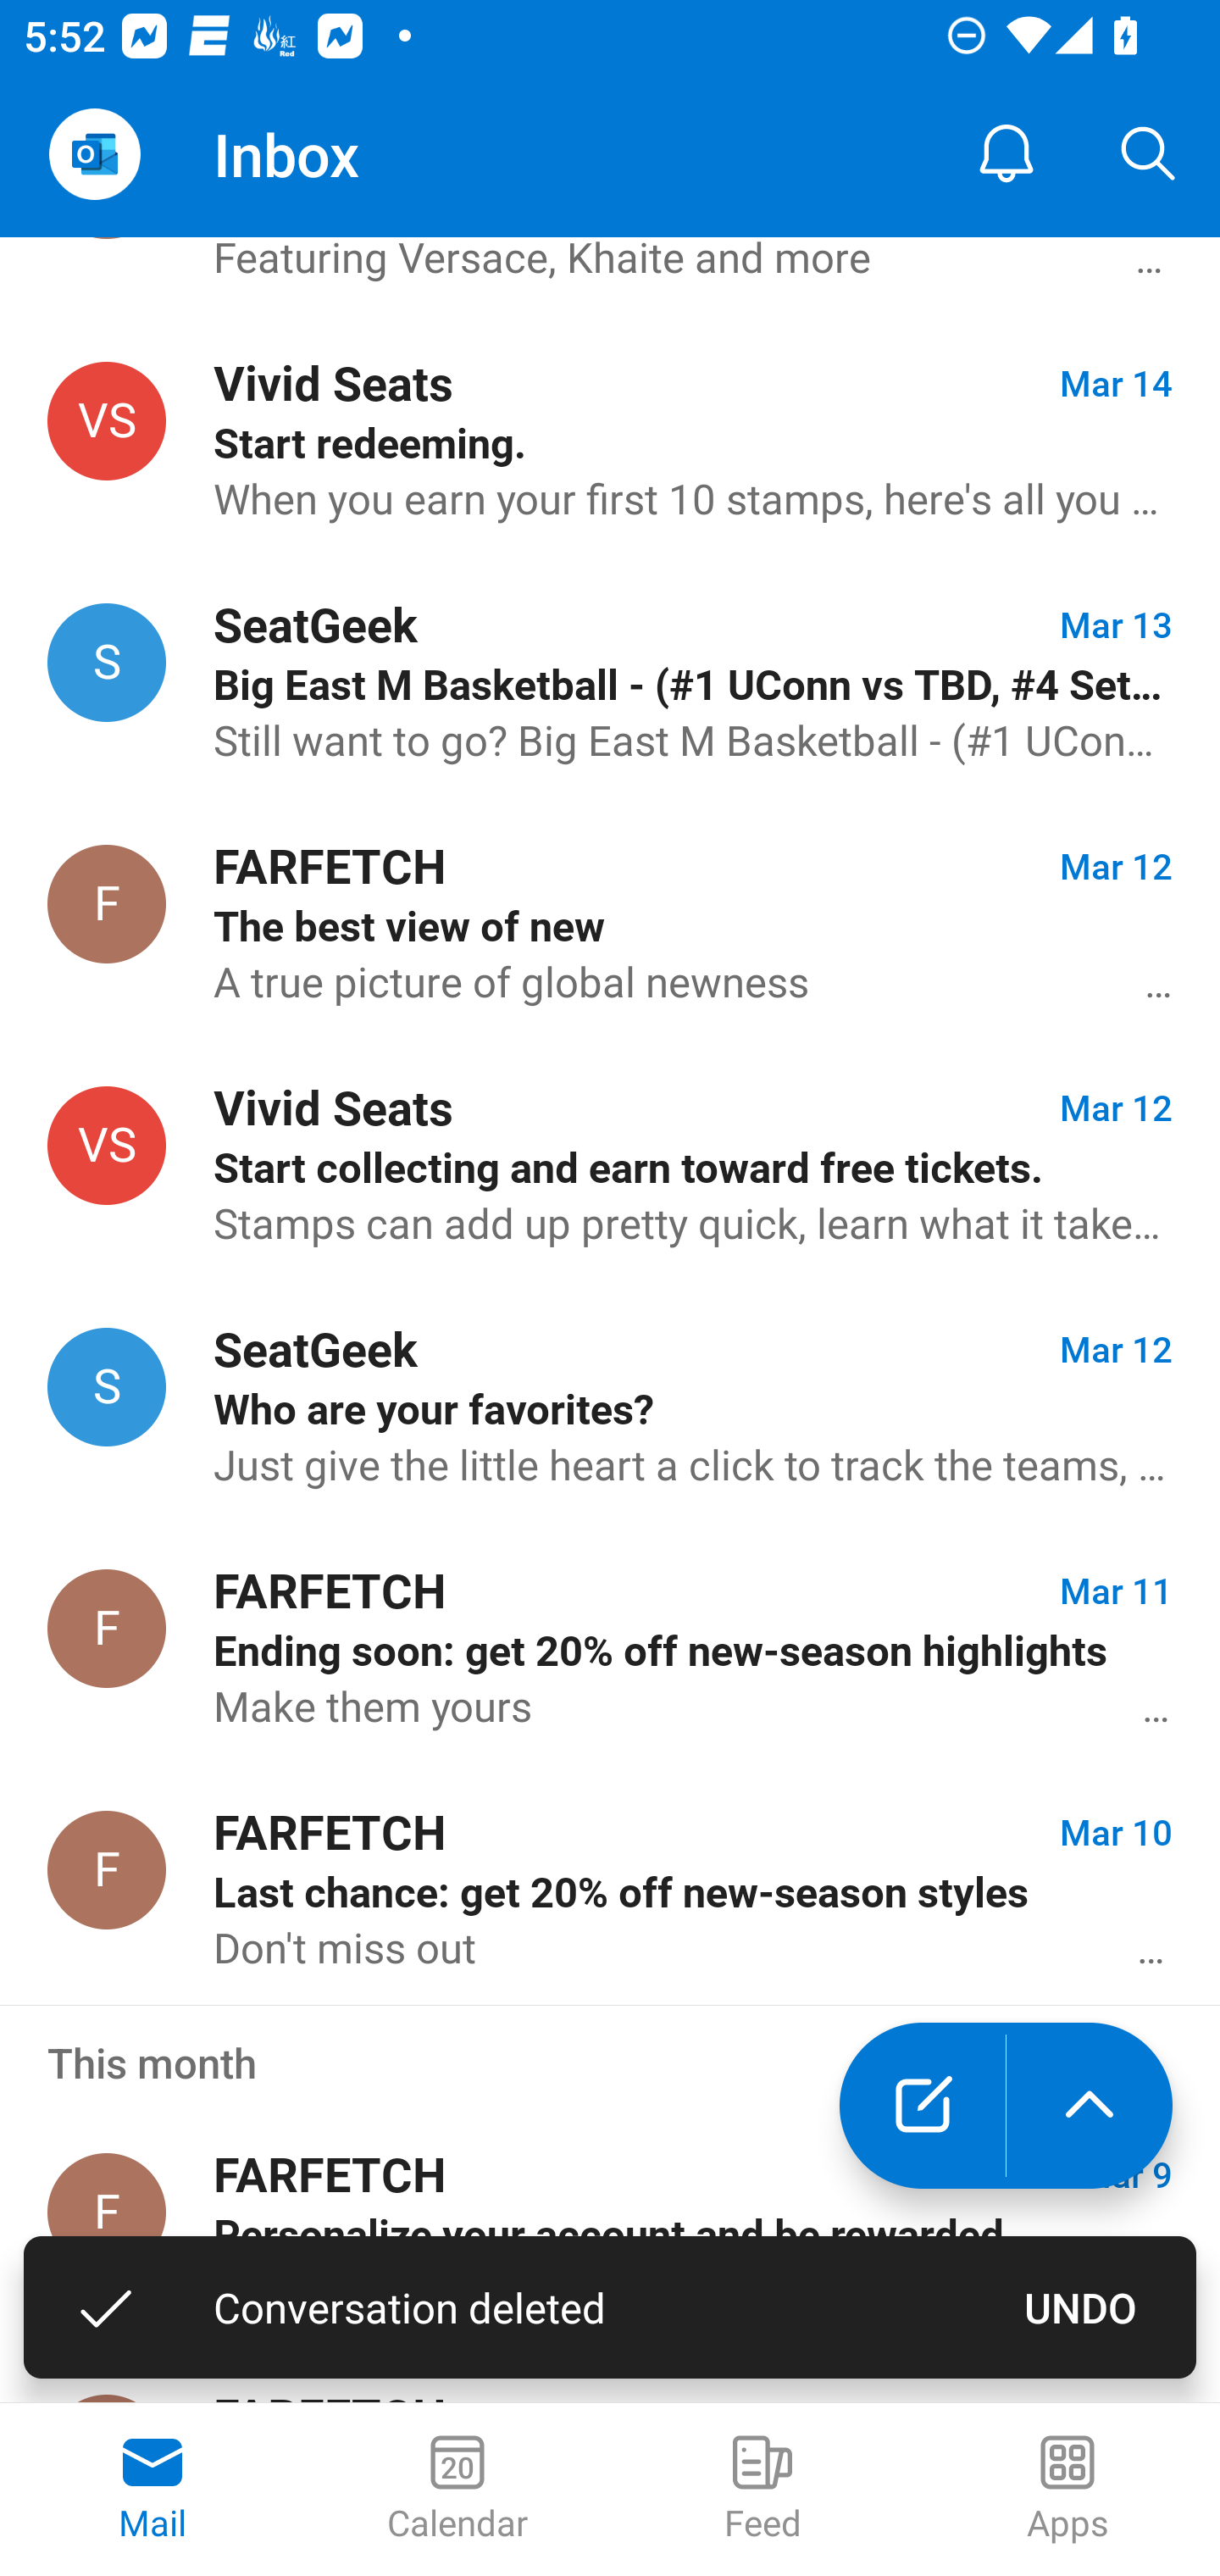 Image resolution: width=1220 pixels, height=2576 pixels. What do you see at coordinates (107, 2212) in the screenshot?
I see `FARFETCH, farfetch@email.farfetch.com` at bounding box center [107, 2212].